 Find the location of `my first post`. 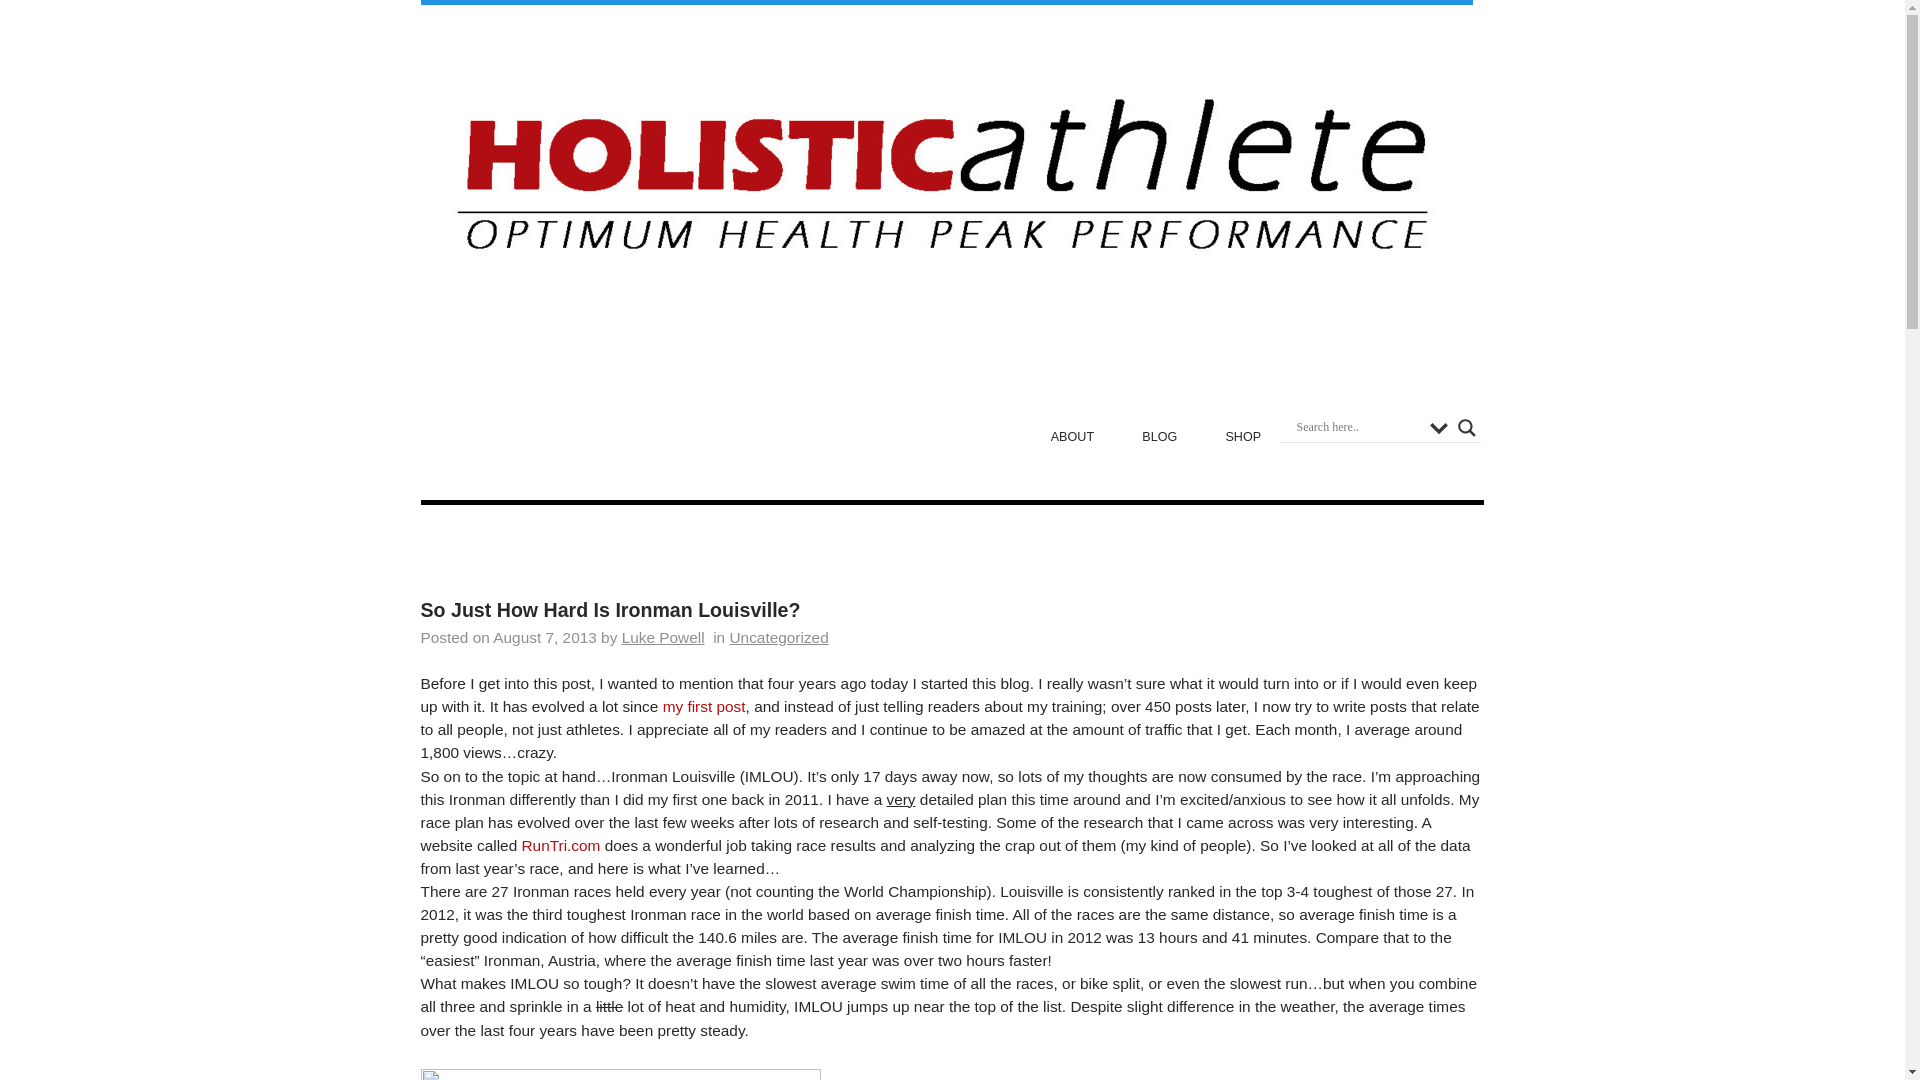

my first post is located at coordinates (704, 706).